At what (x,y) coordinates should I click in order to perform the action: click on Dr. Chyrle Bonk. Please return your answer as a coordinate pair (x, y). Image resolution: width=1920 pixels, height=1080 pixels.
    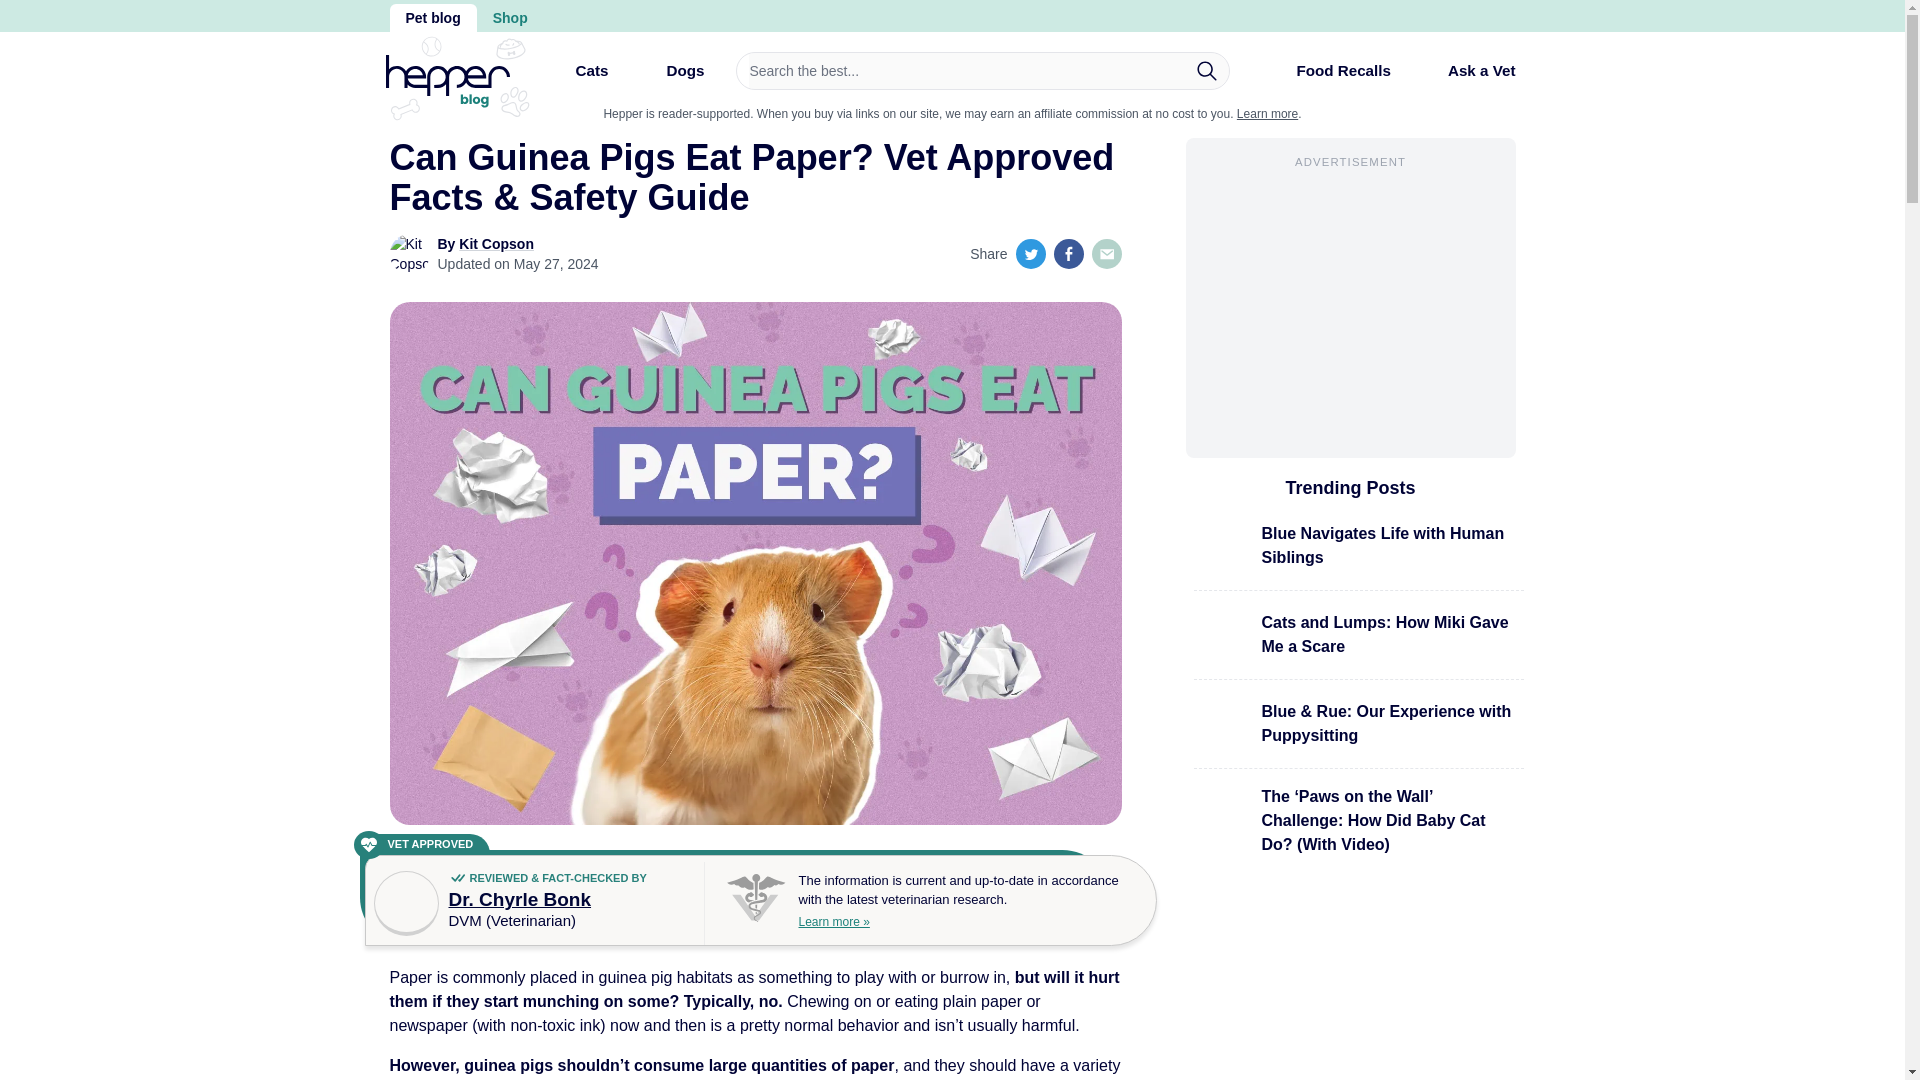
    Looking at the image, I should click on (519, 899).